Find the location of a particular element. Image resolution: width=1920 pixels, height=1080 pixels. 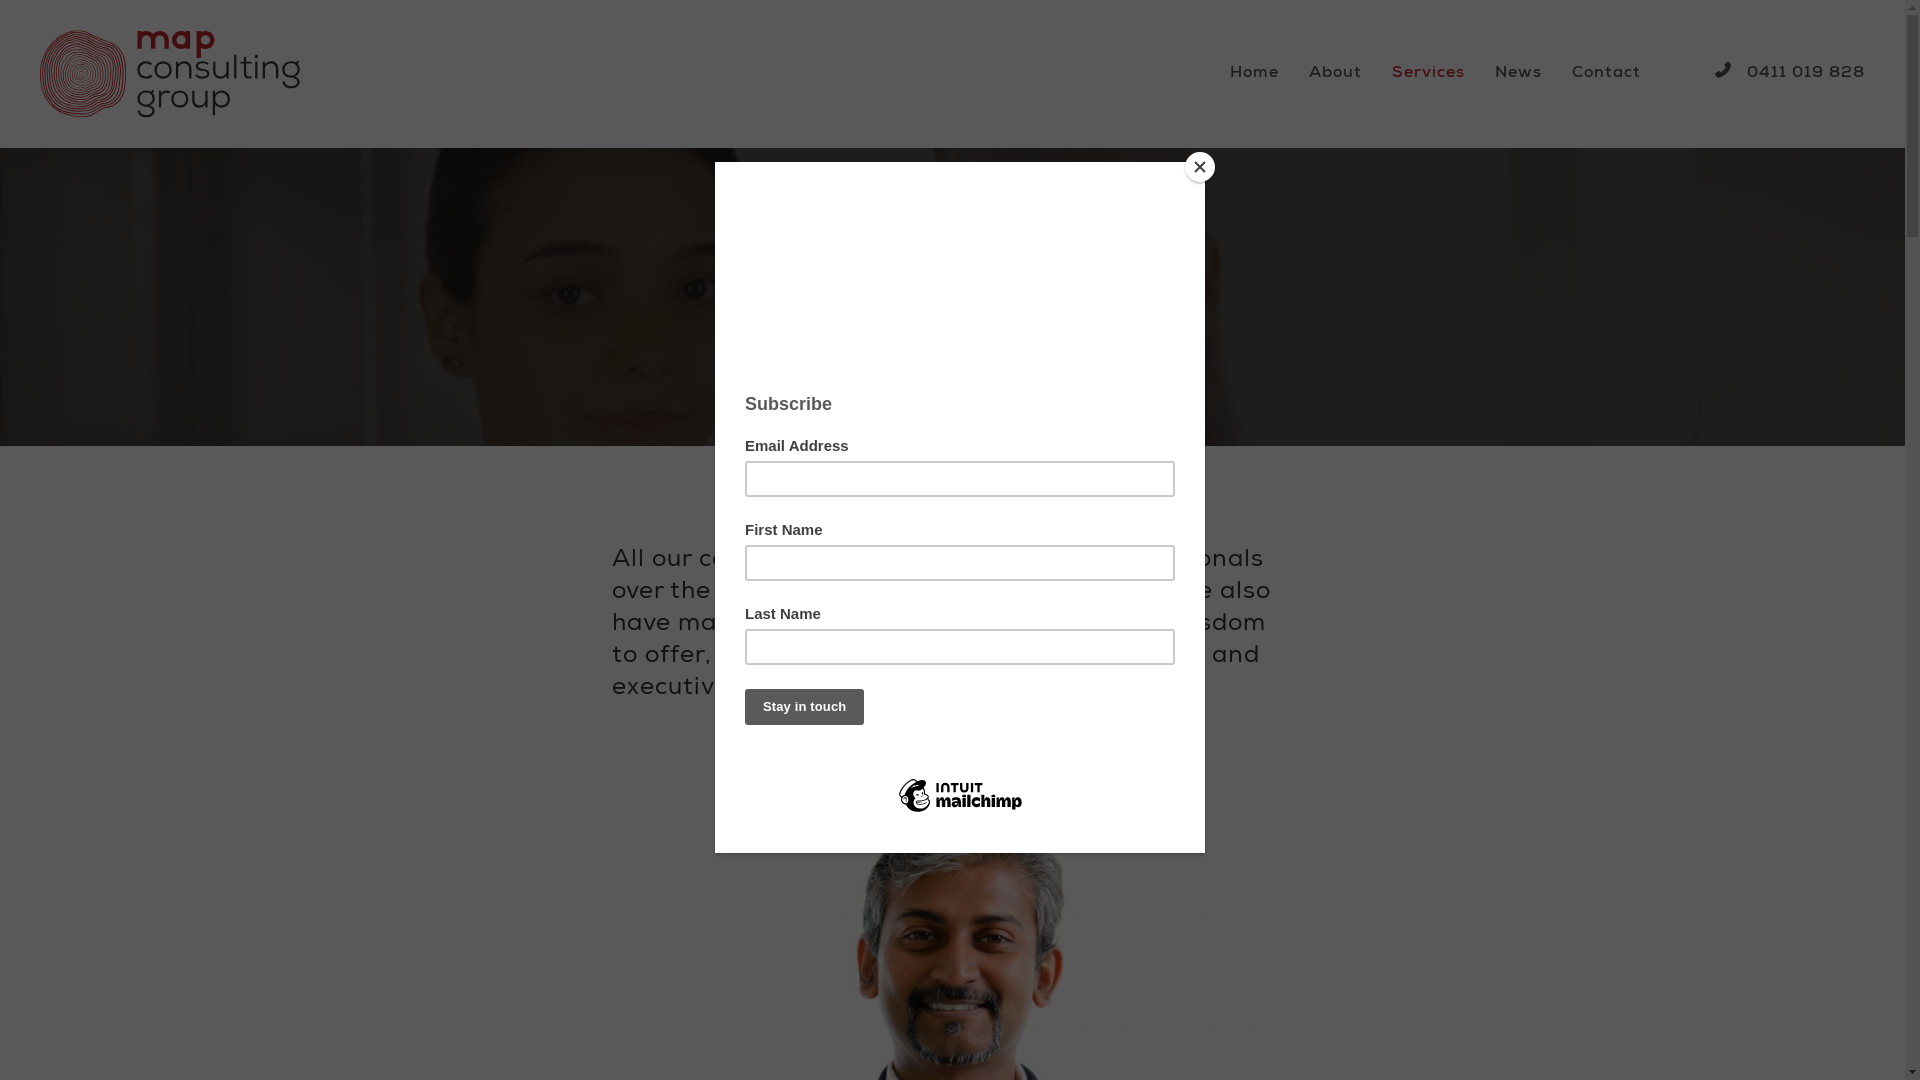

Contact is located at coordinates (1606, 74).